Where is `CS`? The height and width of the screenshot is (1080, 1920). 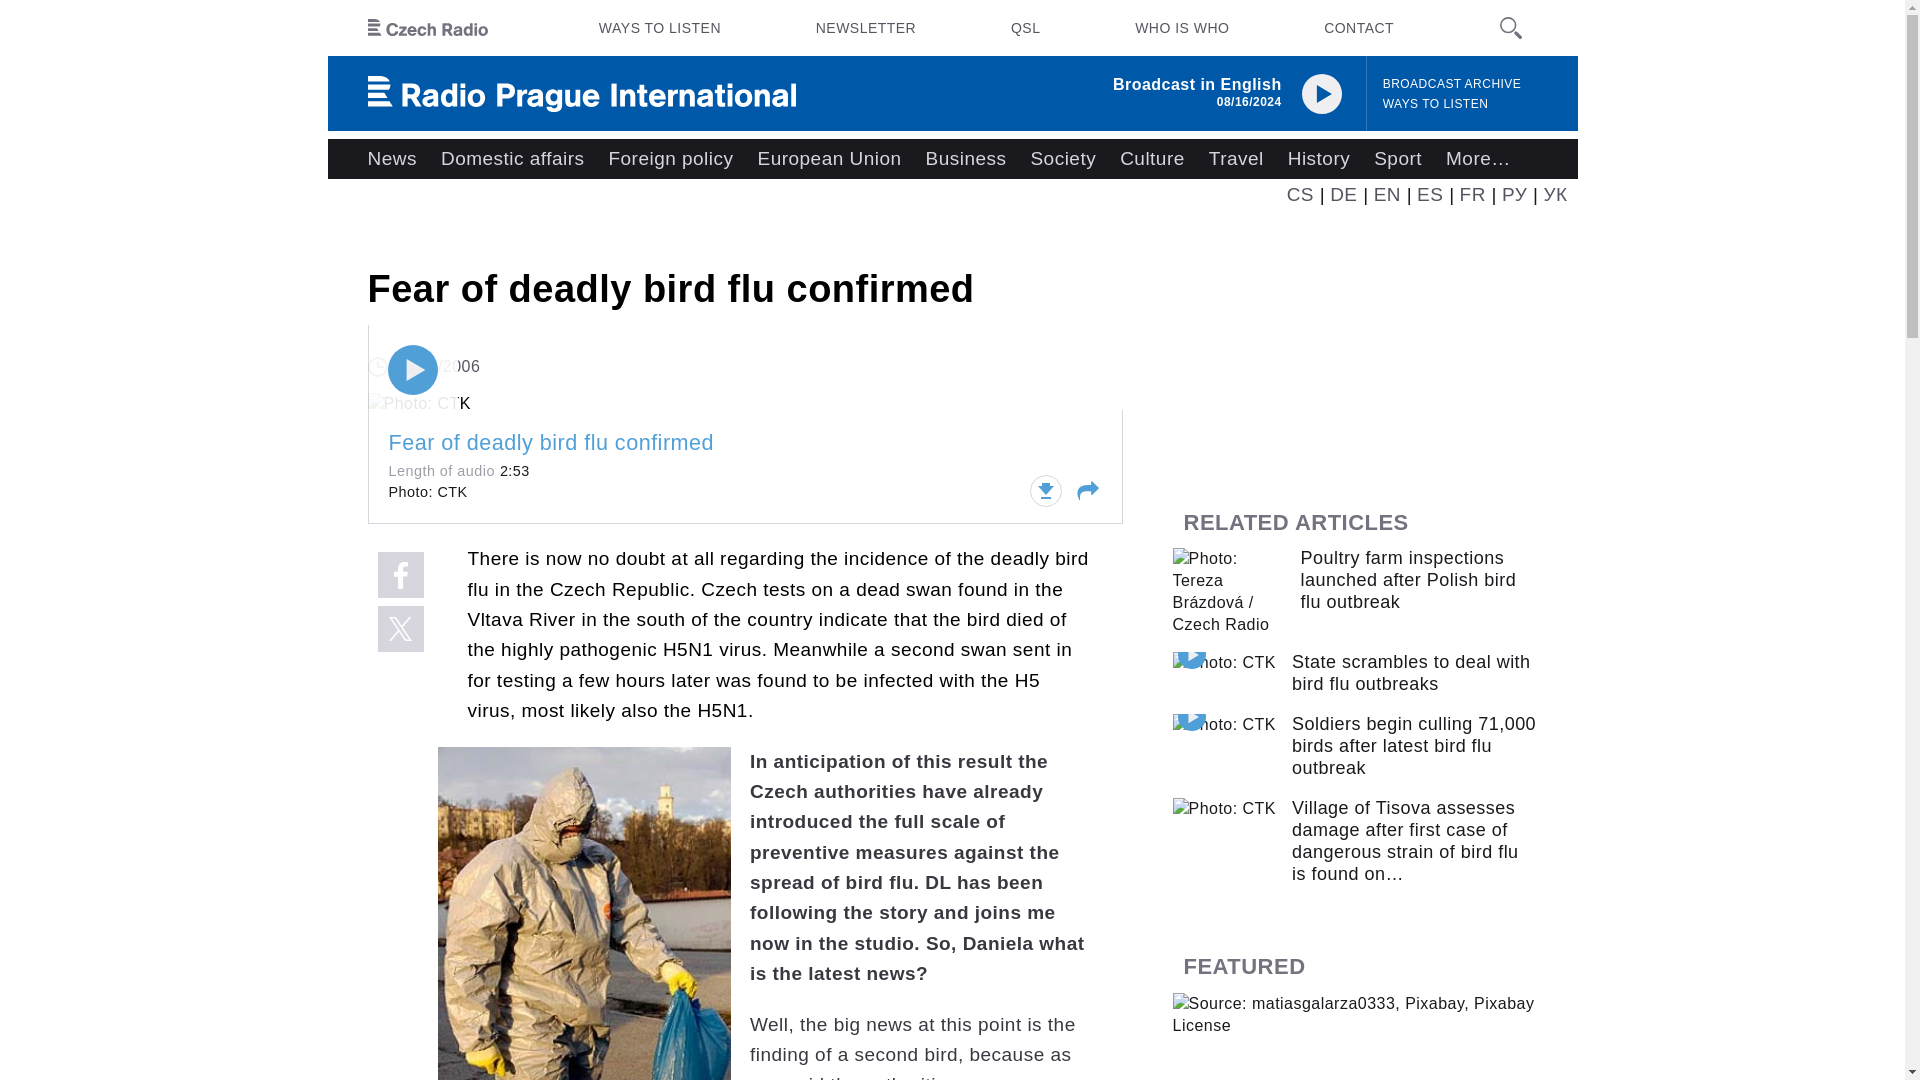
CS is located at coordinates (1300, 194).